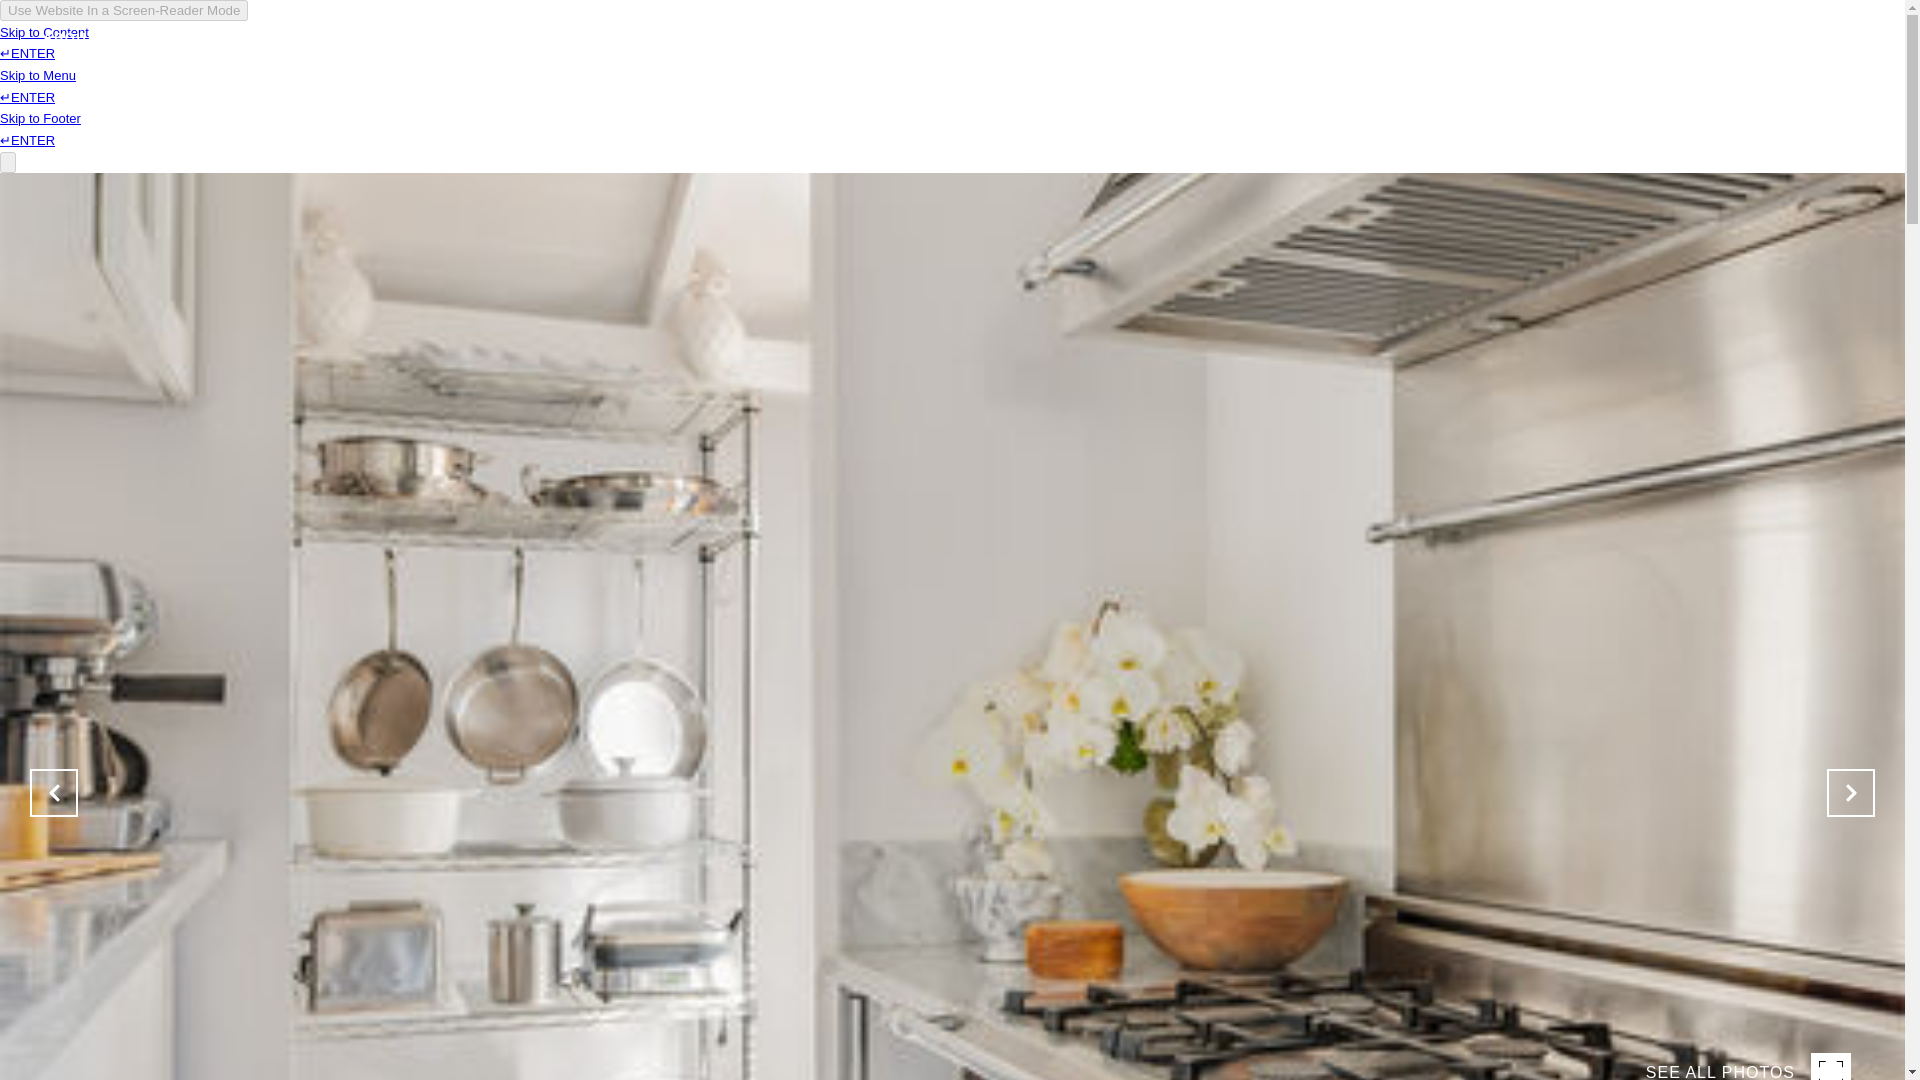 The image size is (1920, 1080). What do you see at coordinates (218, 84) in the screenshot?
I see `EXCLUSIVE PROPERTIES` at bounding box center [218, 84].